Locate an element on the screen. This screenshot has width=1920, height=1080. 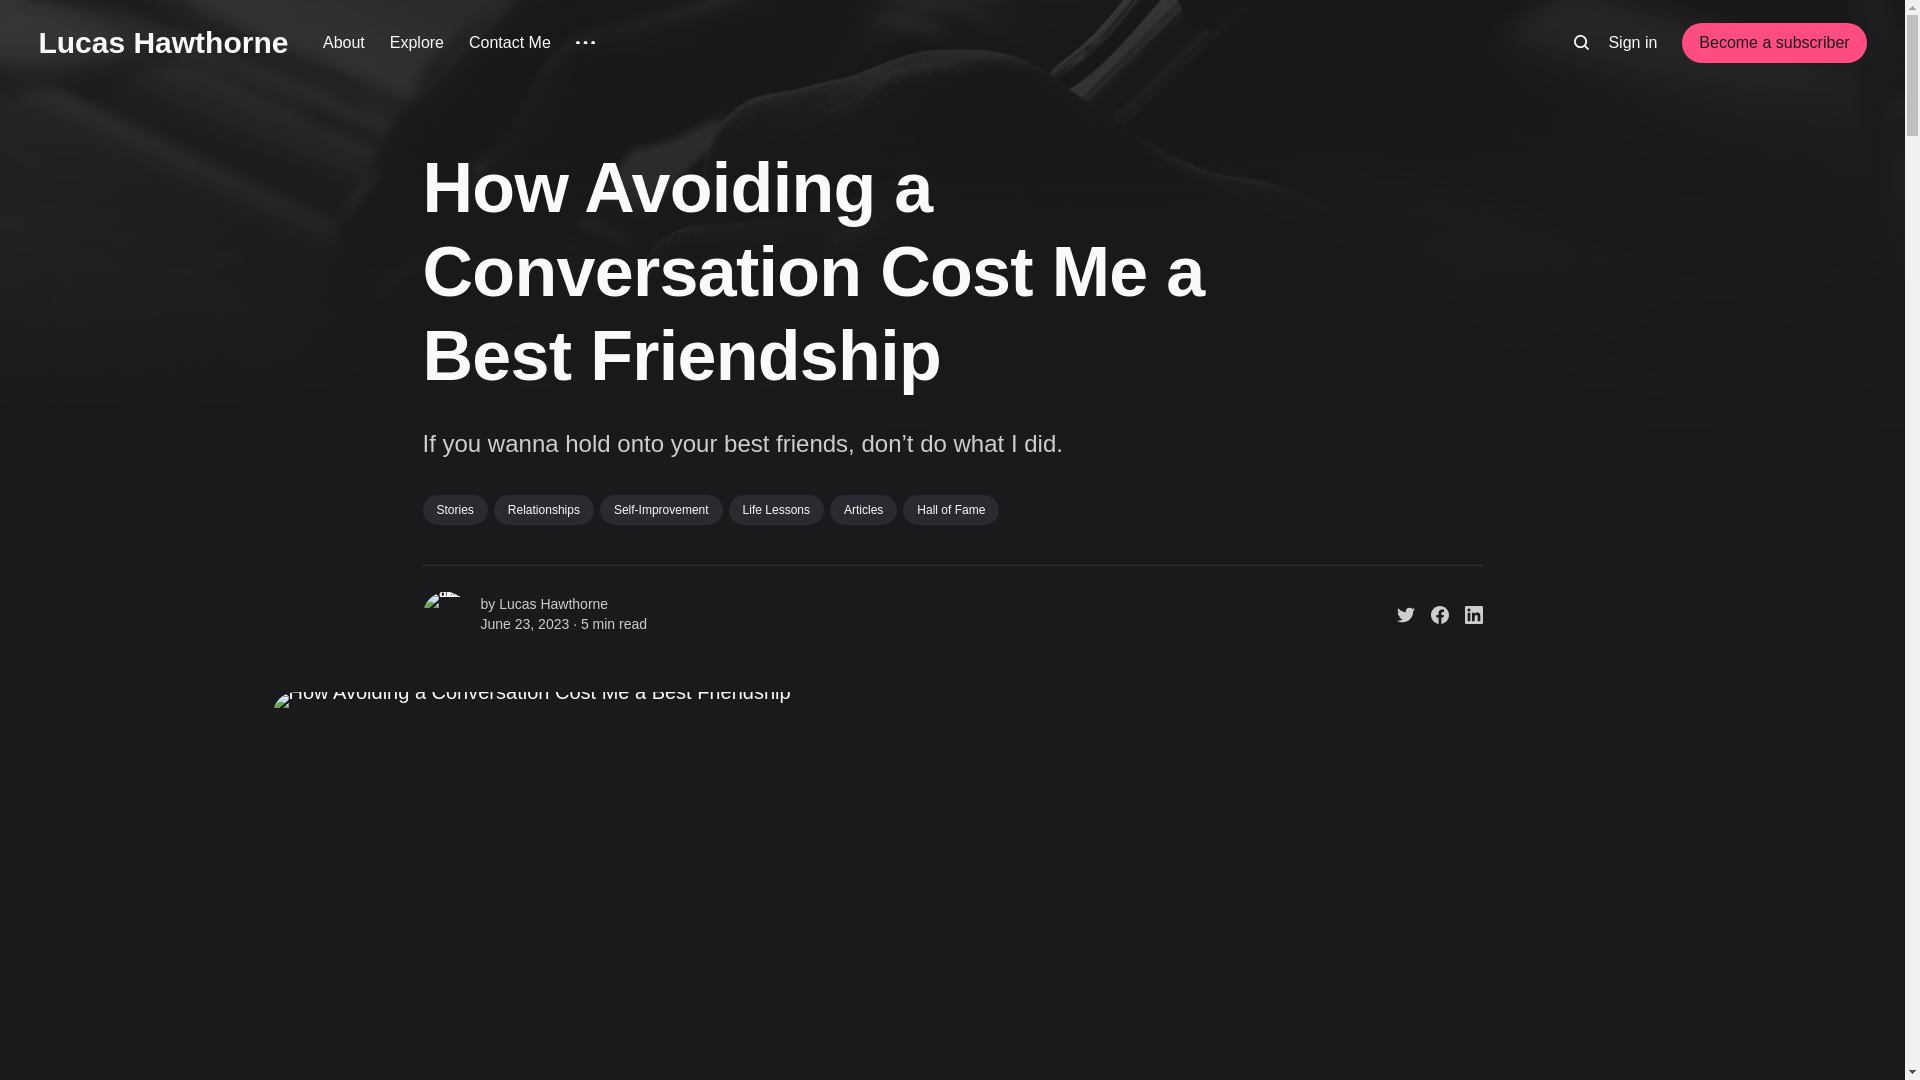
Contact Me is located at coordinates (510, 43).